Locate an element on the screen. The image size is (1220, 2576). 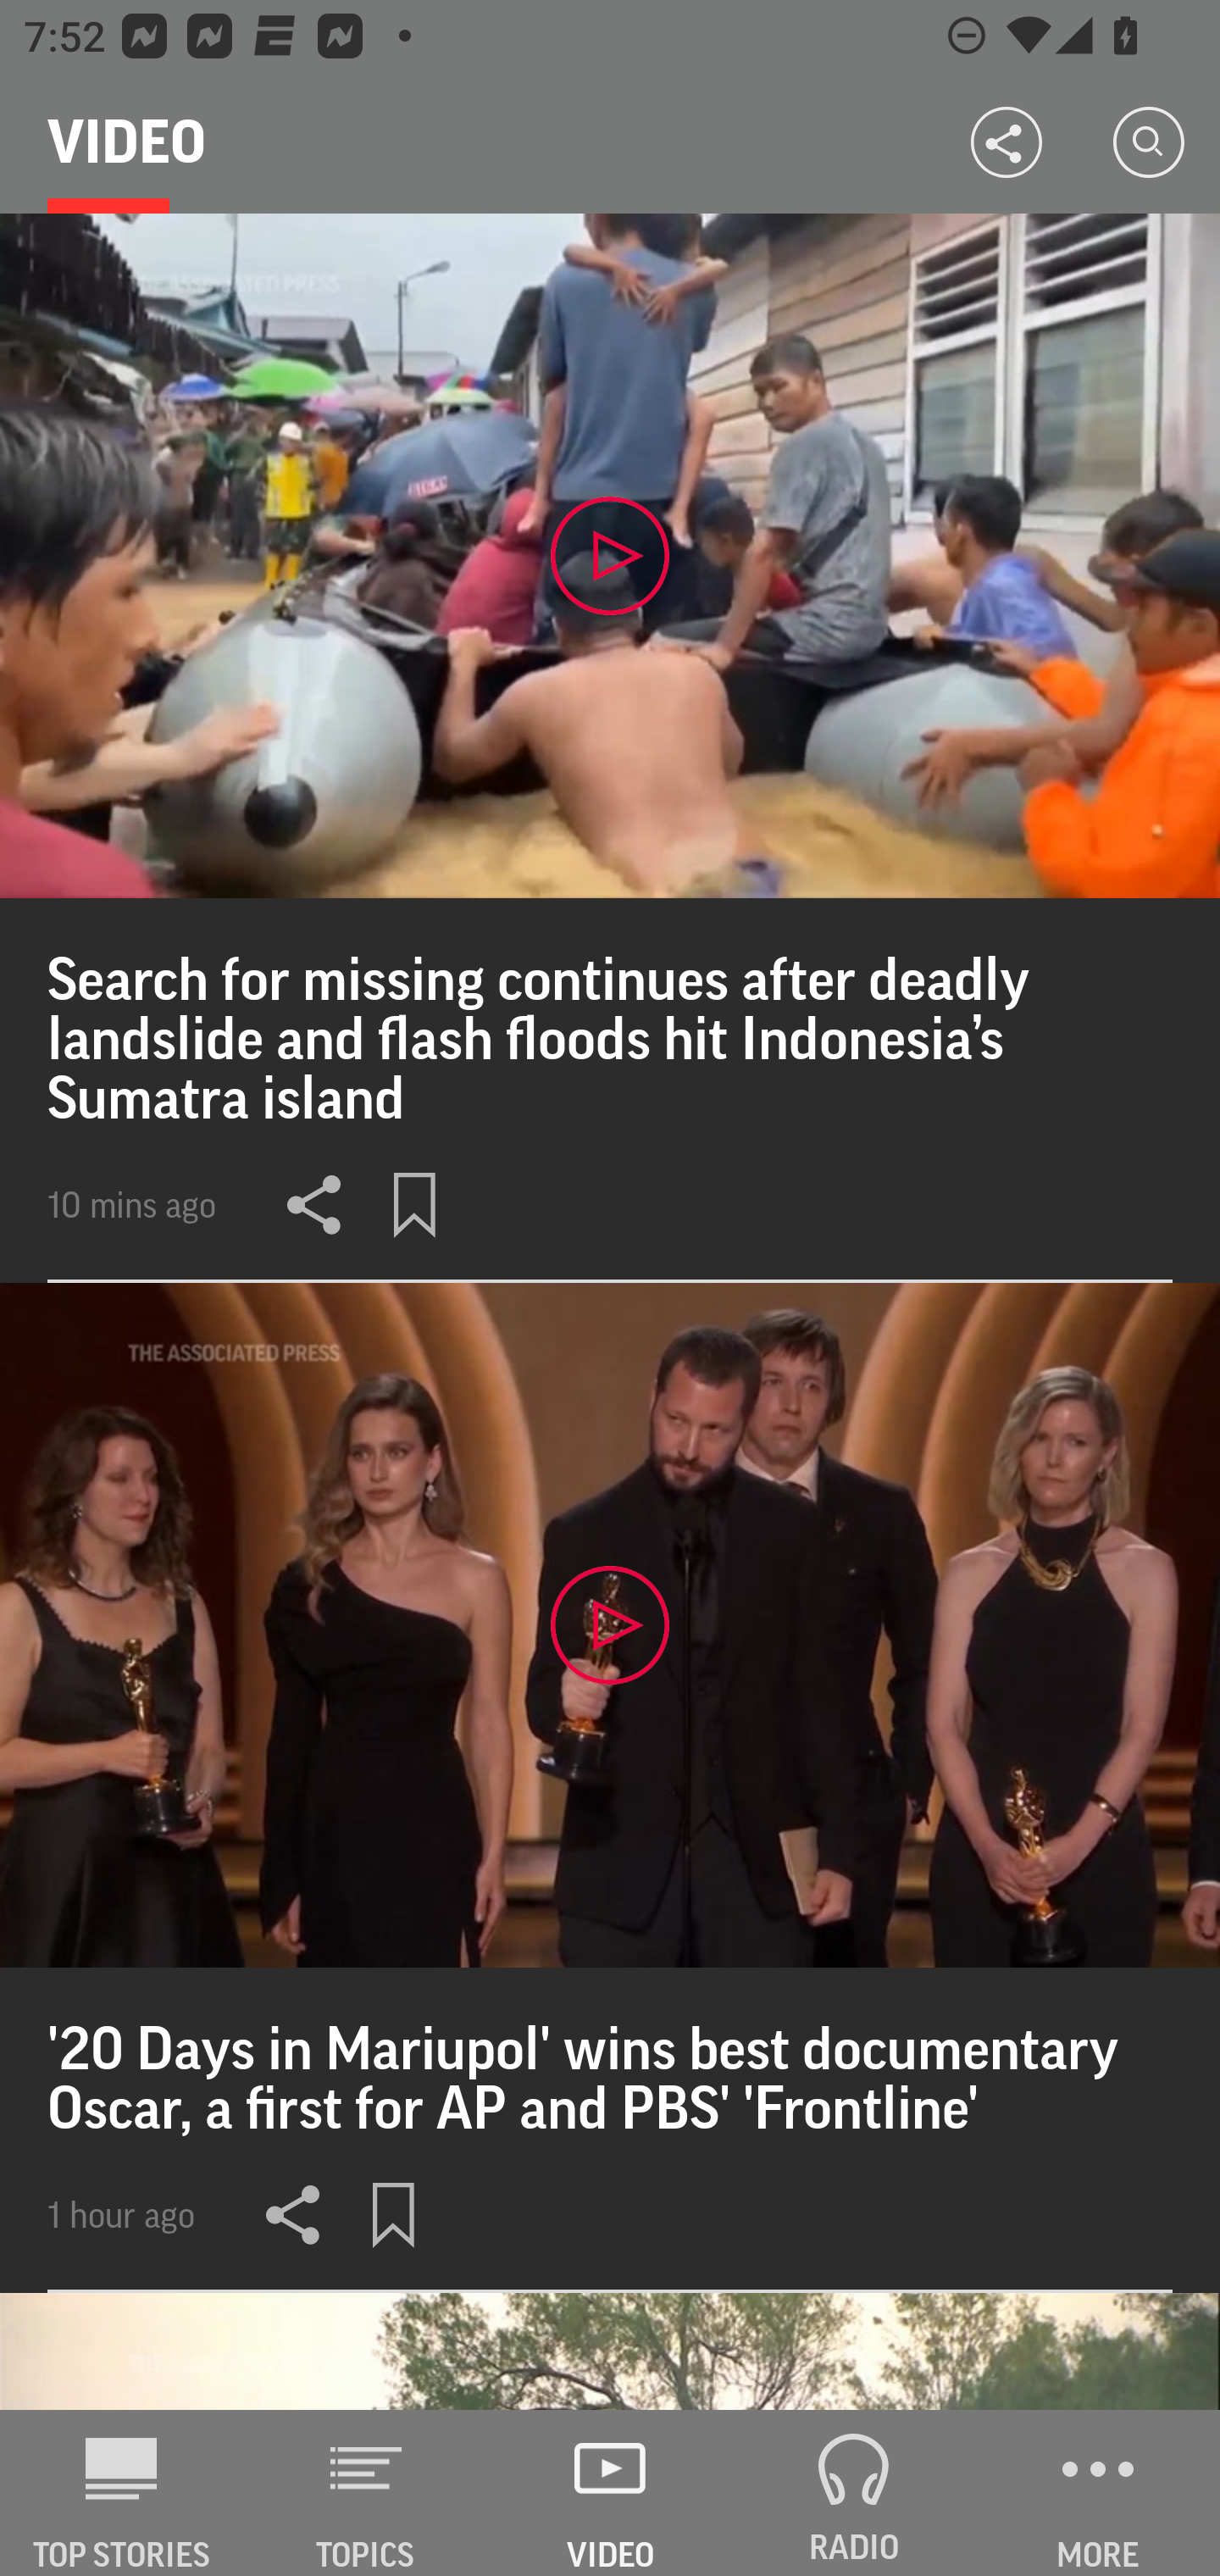
AP News TOP STORIES is located at coordinates (122, 2493).